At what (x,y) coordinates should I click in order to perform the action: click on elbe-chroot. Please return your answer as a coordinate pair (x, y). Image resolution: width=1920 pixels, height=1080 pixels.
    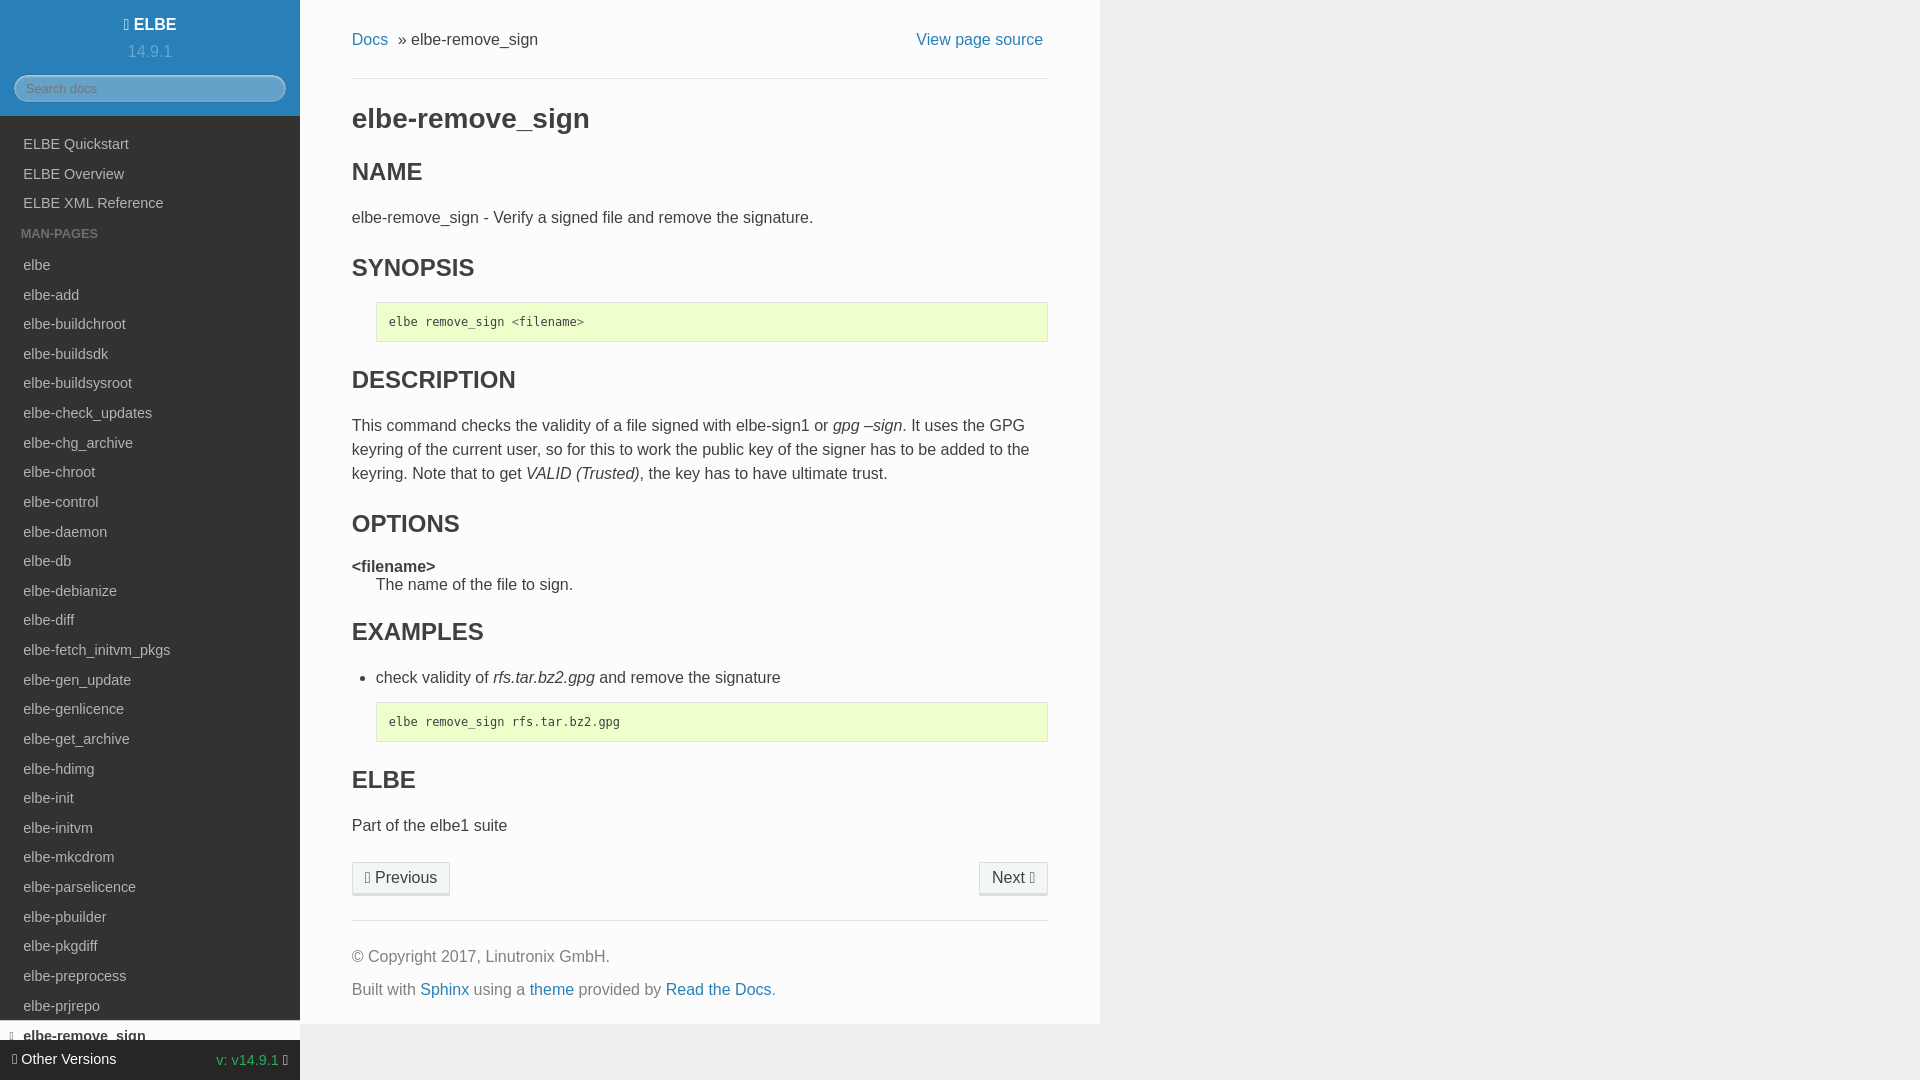
    Looking at the image, I should click on (150, 472).